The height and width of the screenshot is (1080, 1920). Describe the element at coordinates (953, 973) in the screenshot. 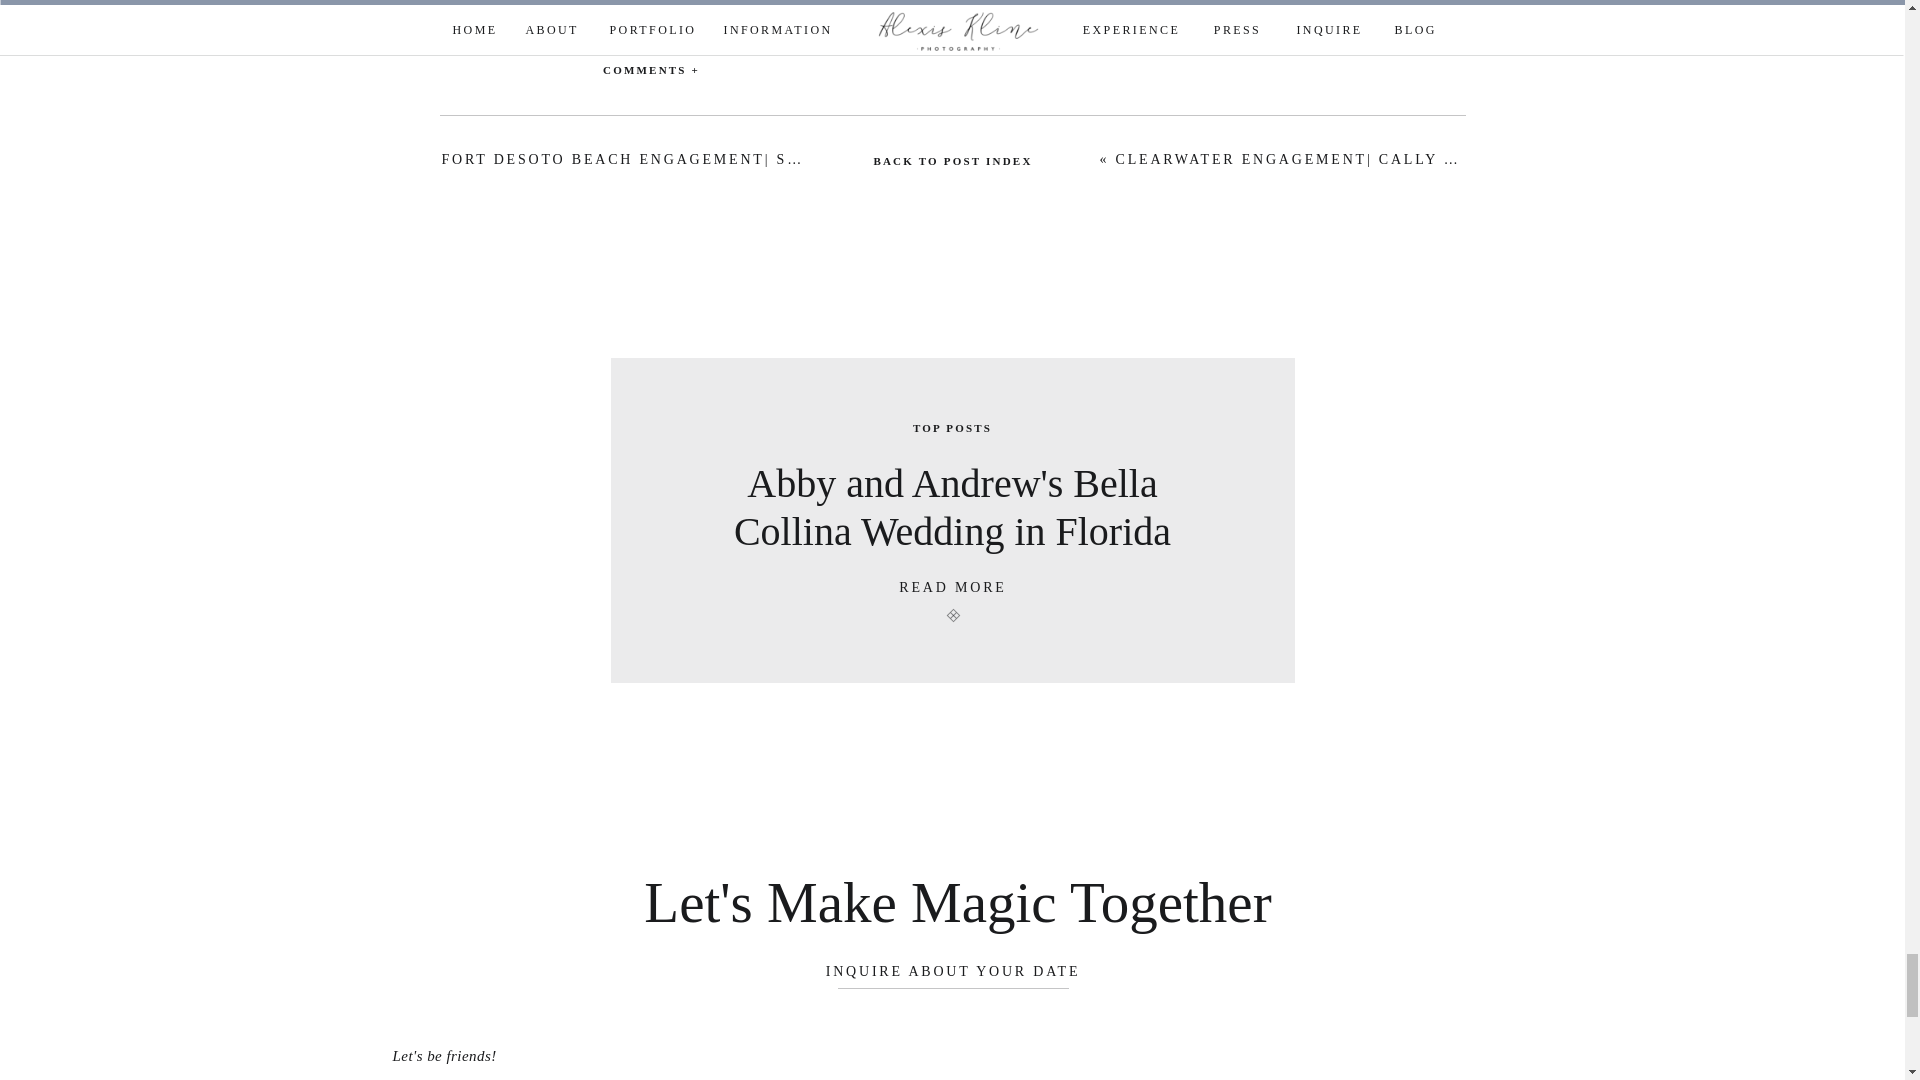

I see `INQUIRE ABOUT YOUR DATE` at that location.